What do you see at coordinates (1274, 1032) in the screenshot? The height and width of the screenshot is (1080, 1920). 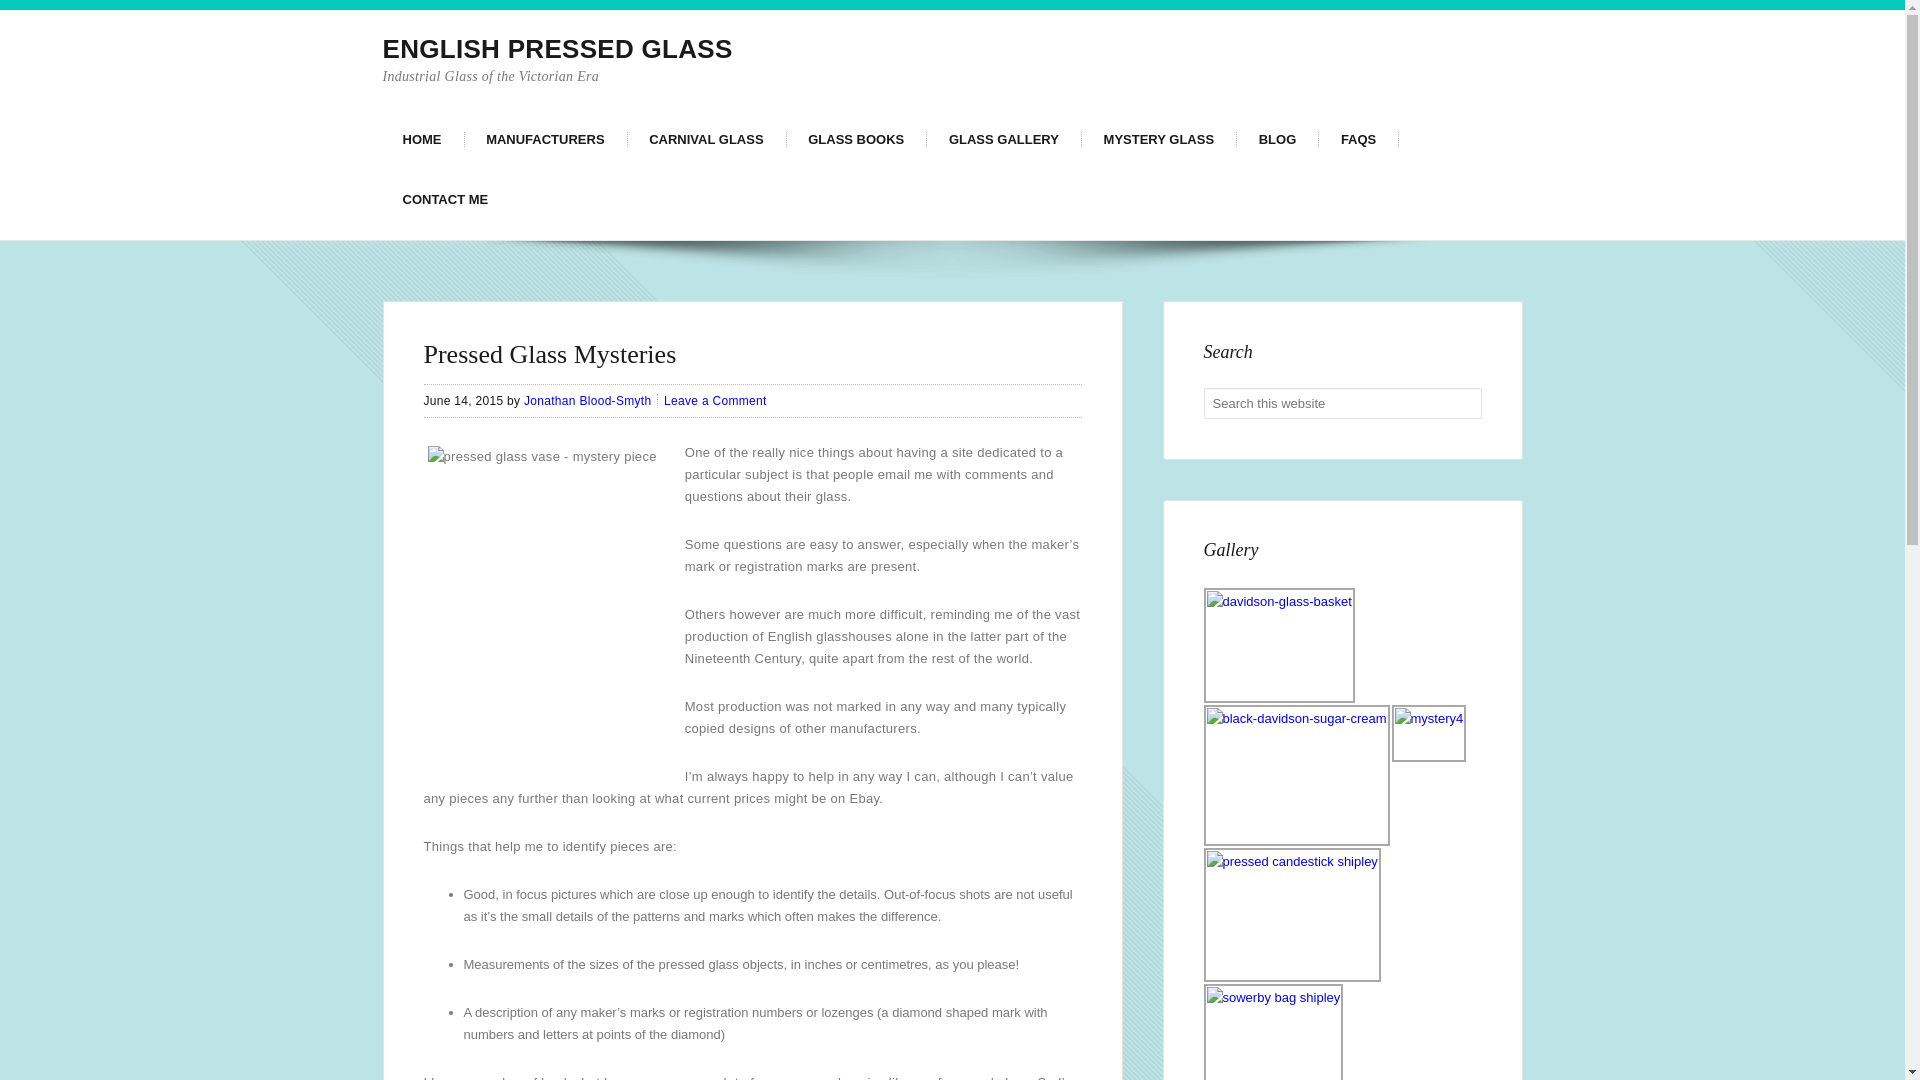 I see `sowerby bag shipley` at bounding box center [1274, 1032].